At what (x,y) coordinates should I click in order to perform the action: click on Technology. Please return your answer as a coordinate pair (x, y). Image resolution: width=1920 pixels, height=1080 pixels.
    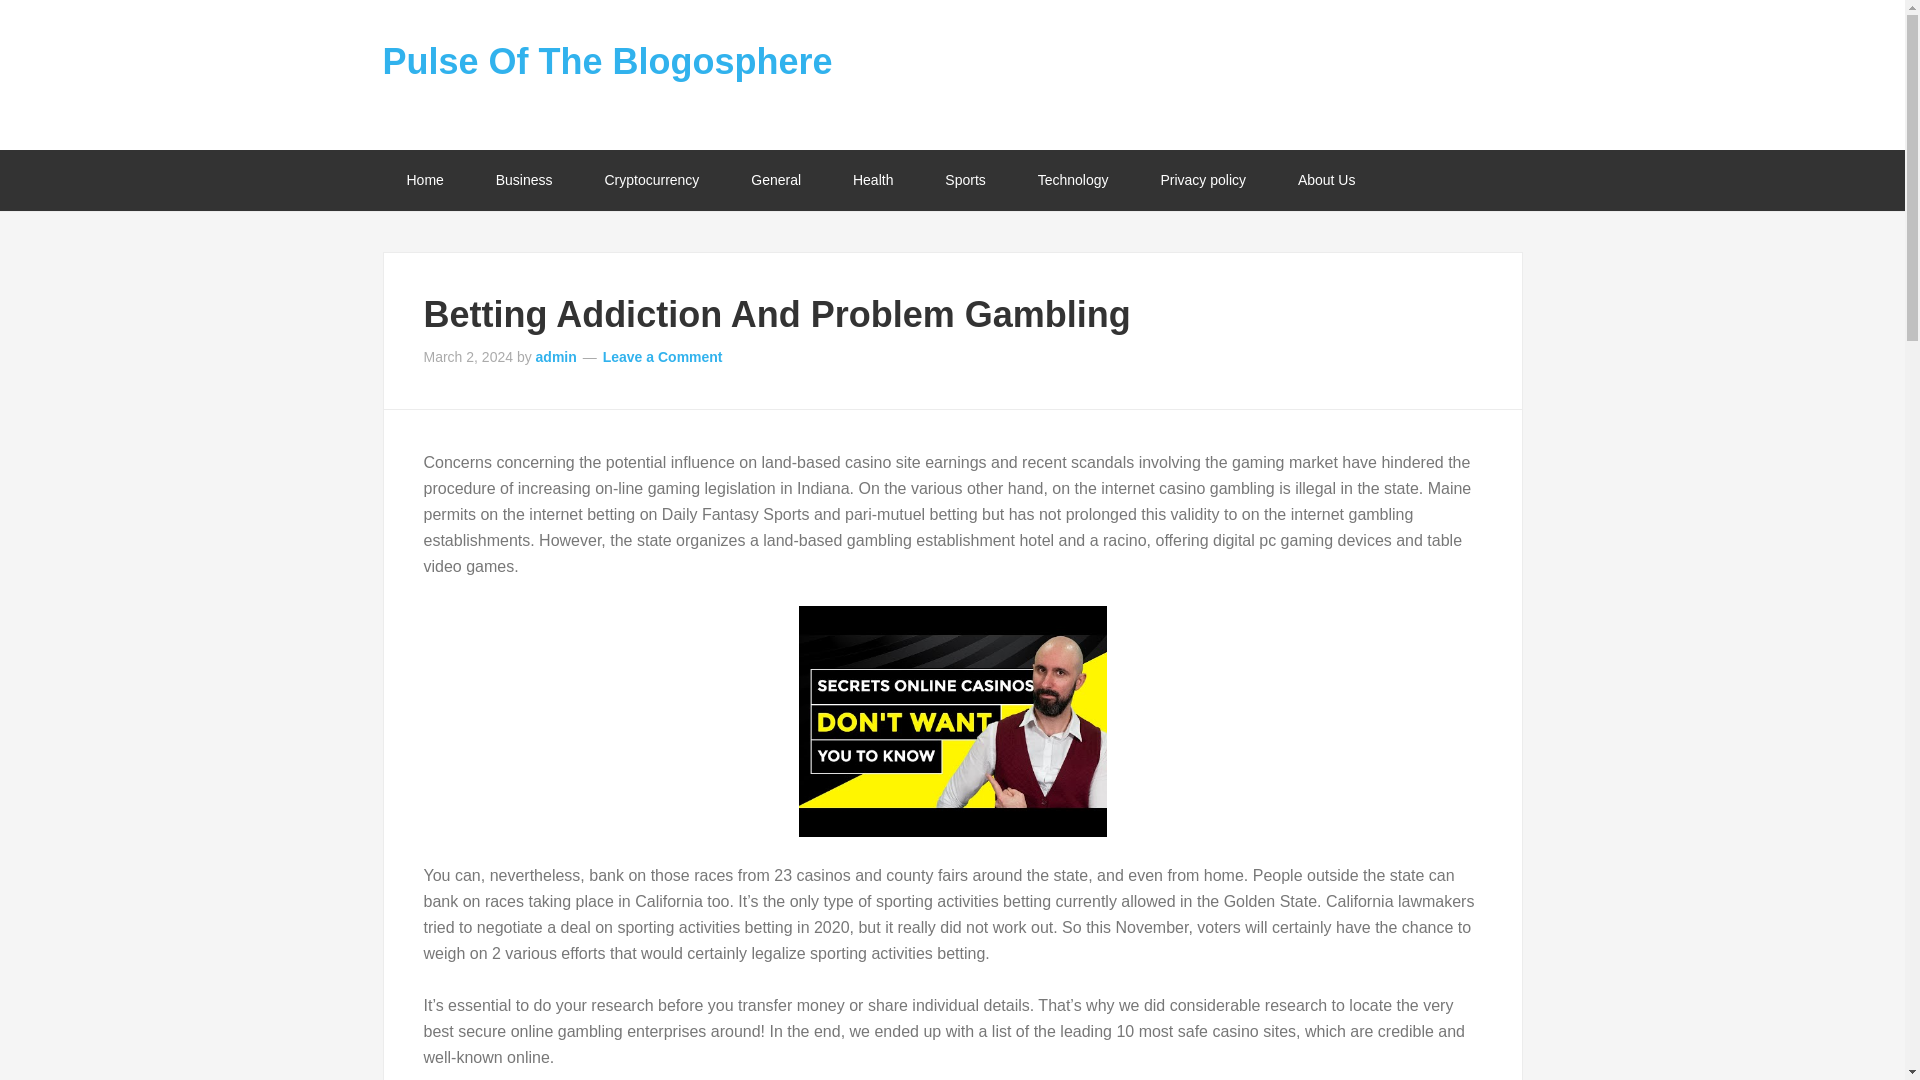
    Looking at the image, I should click on (1072, 180).